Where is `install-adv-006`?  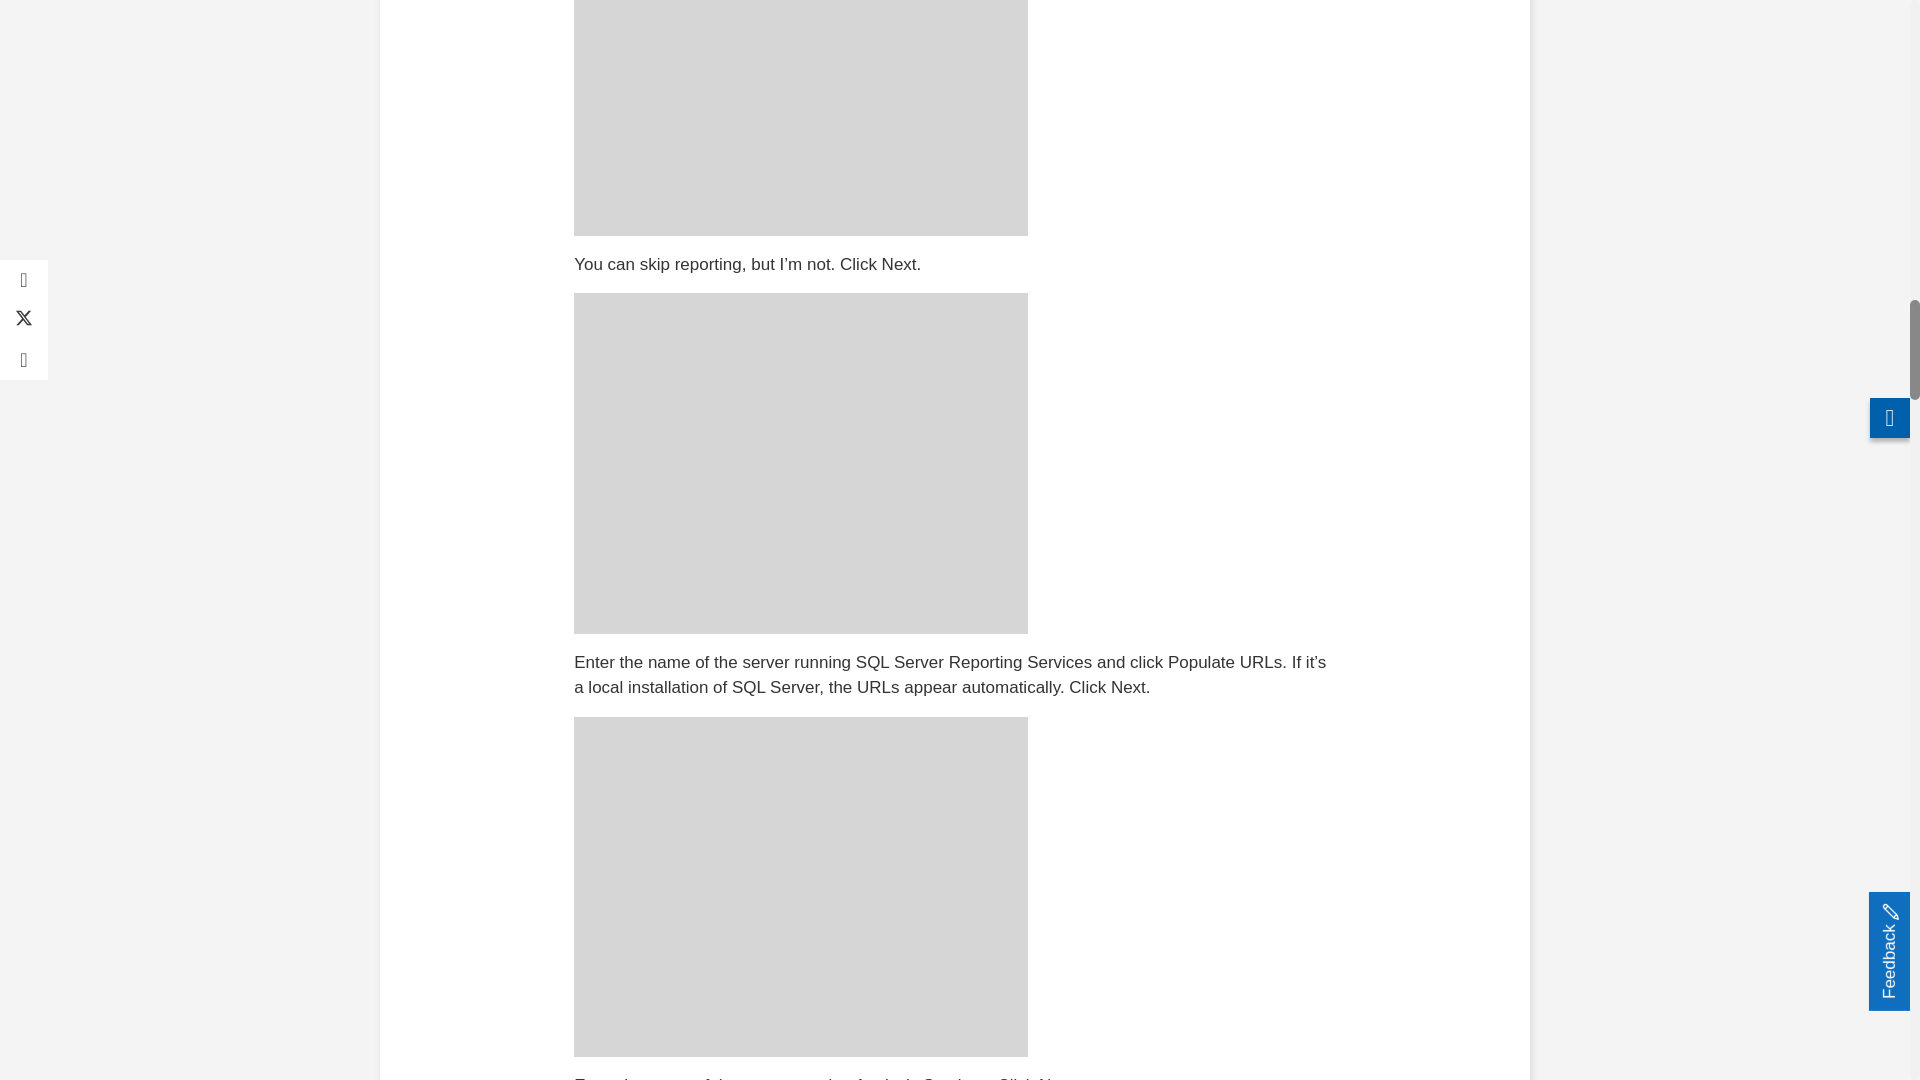
install-adv-006 is located at coordinates (800, 118).